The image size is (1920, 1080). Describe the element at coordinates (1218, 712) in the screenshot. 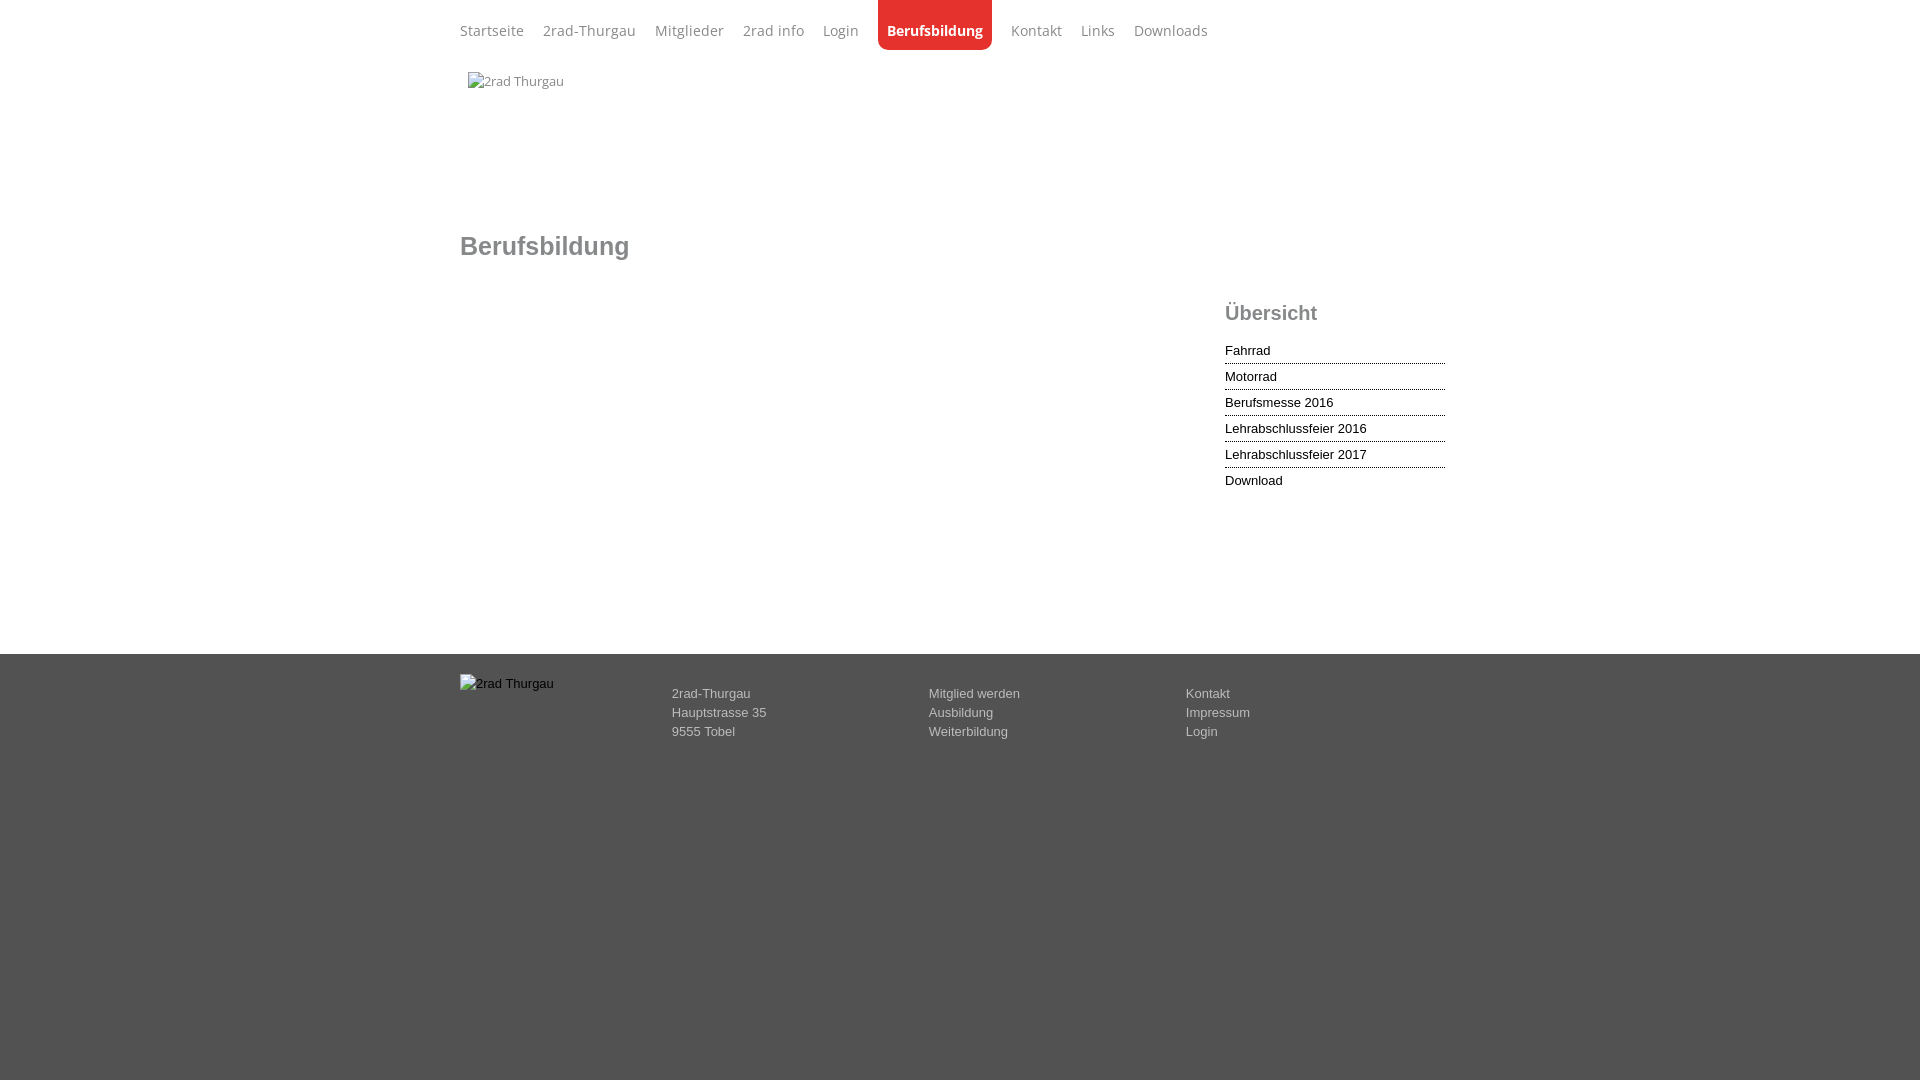

I see `Impressum` at that location.